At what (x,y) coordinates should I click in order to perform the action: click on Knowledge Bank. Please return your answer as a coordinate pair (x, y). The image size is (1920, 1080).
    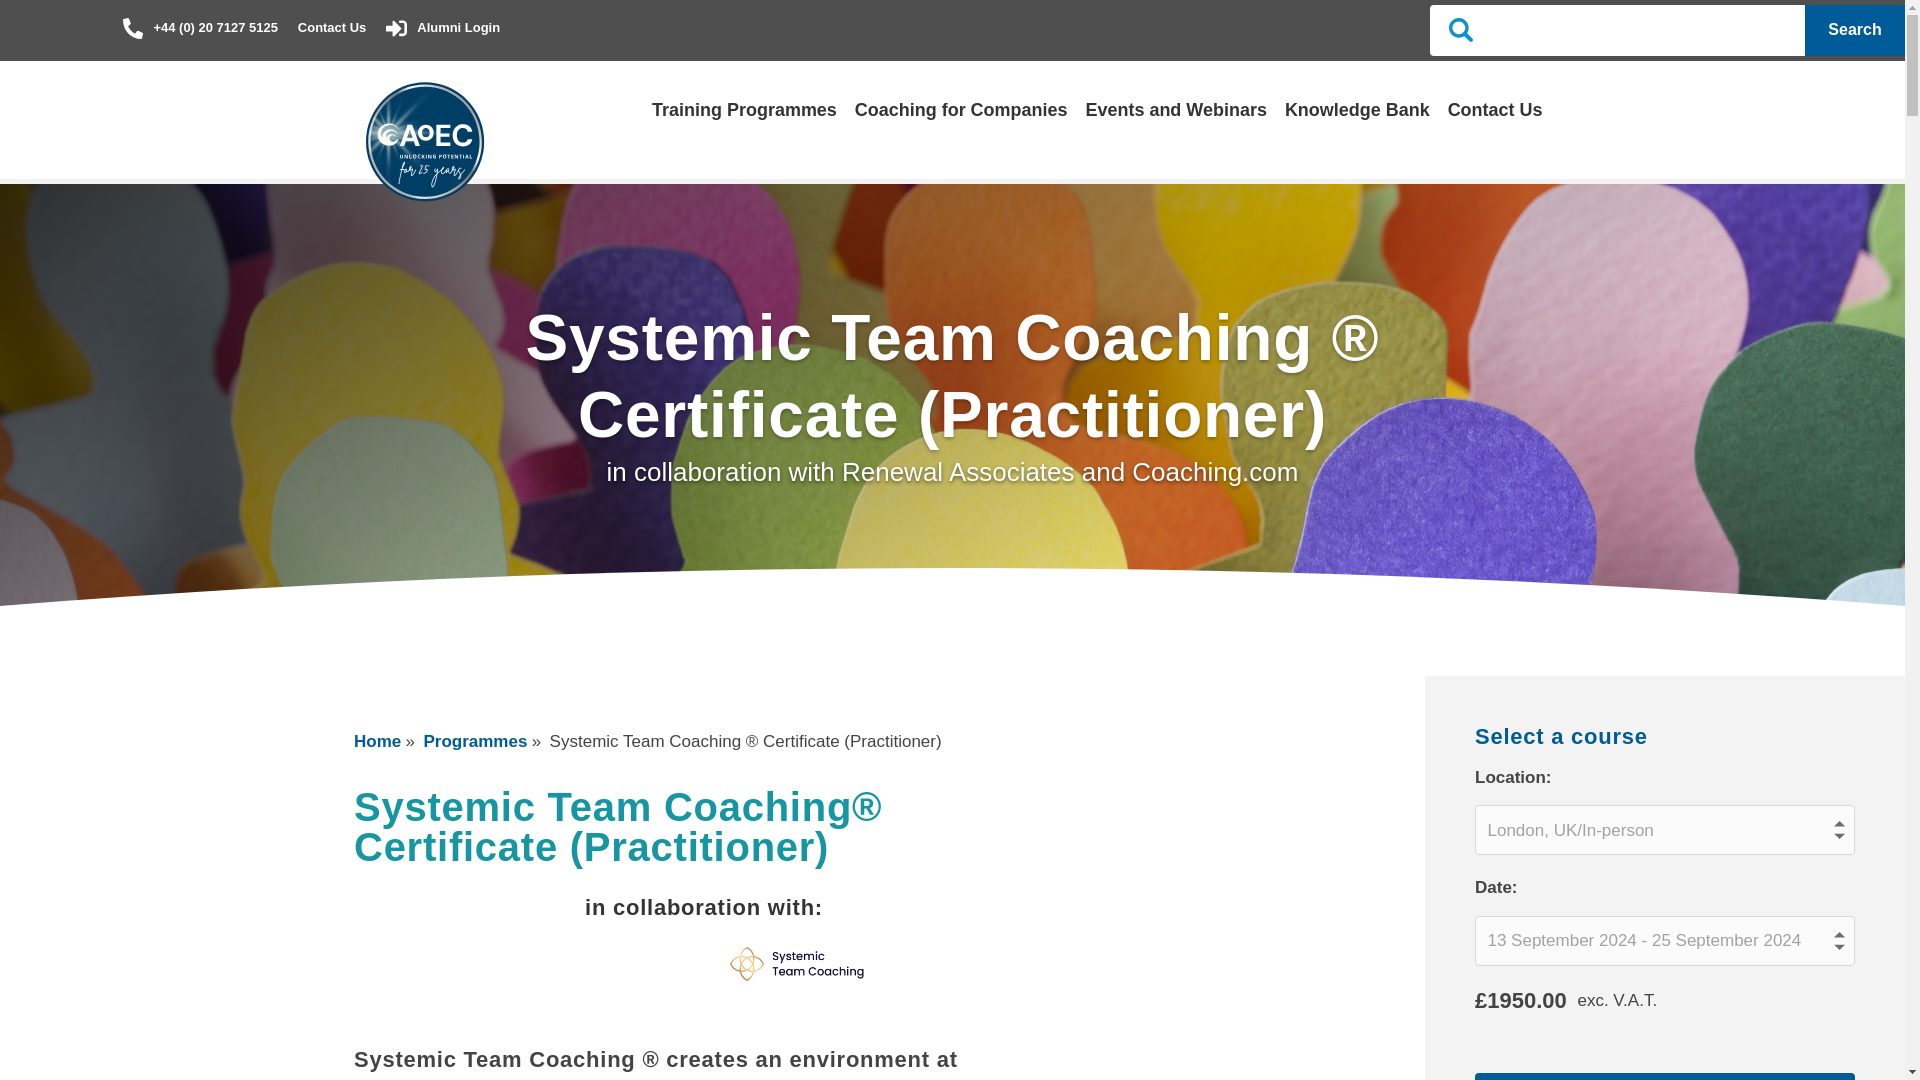
    Looking at the image, I should click on (1357, 110).